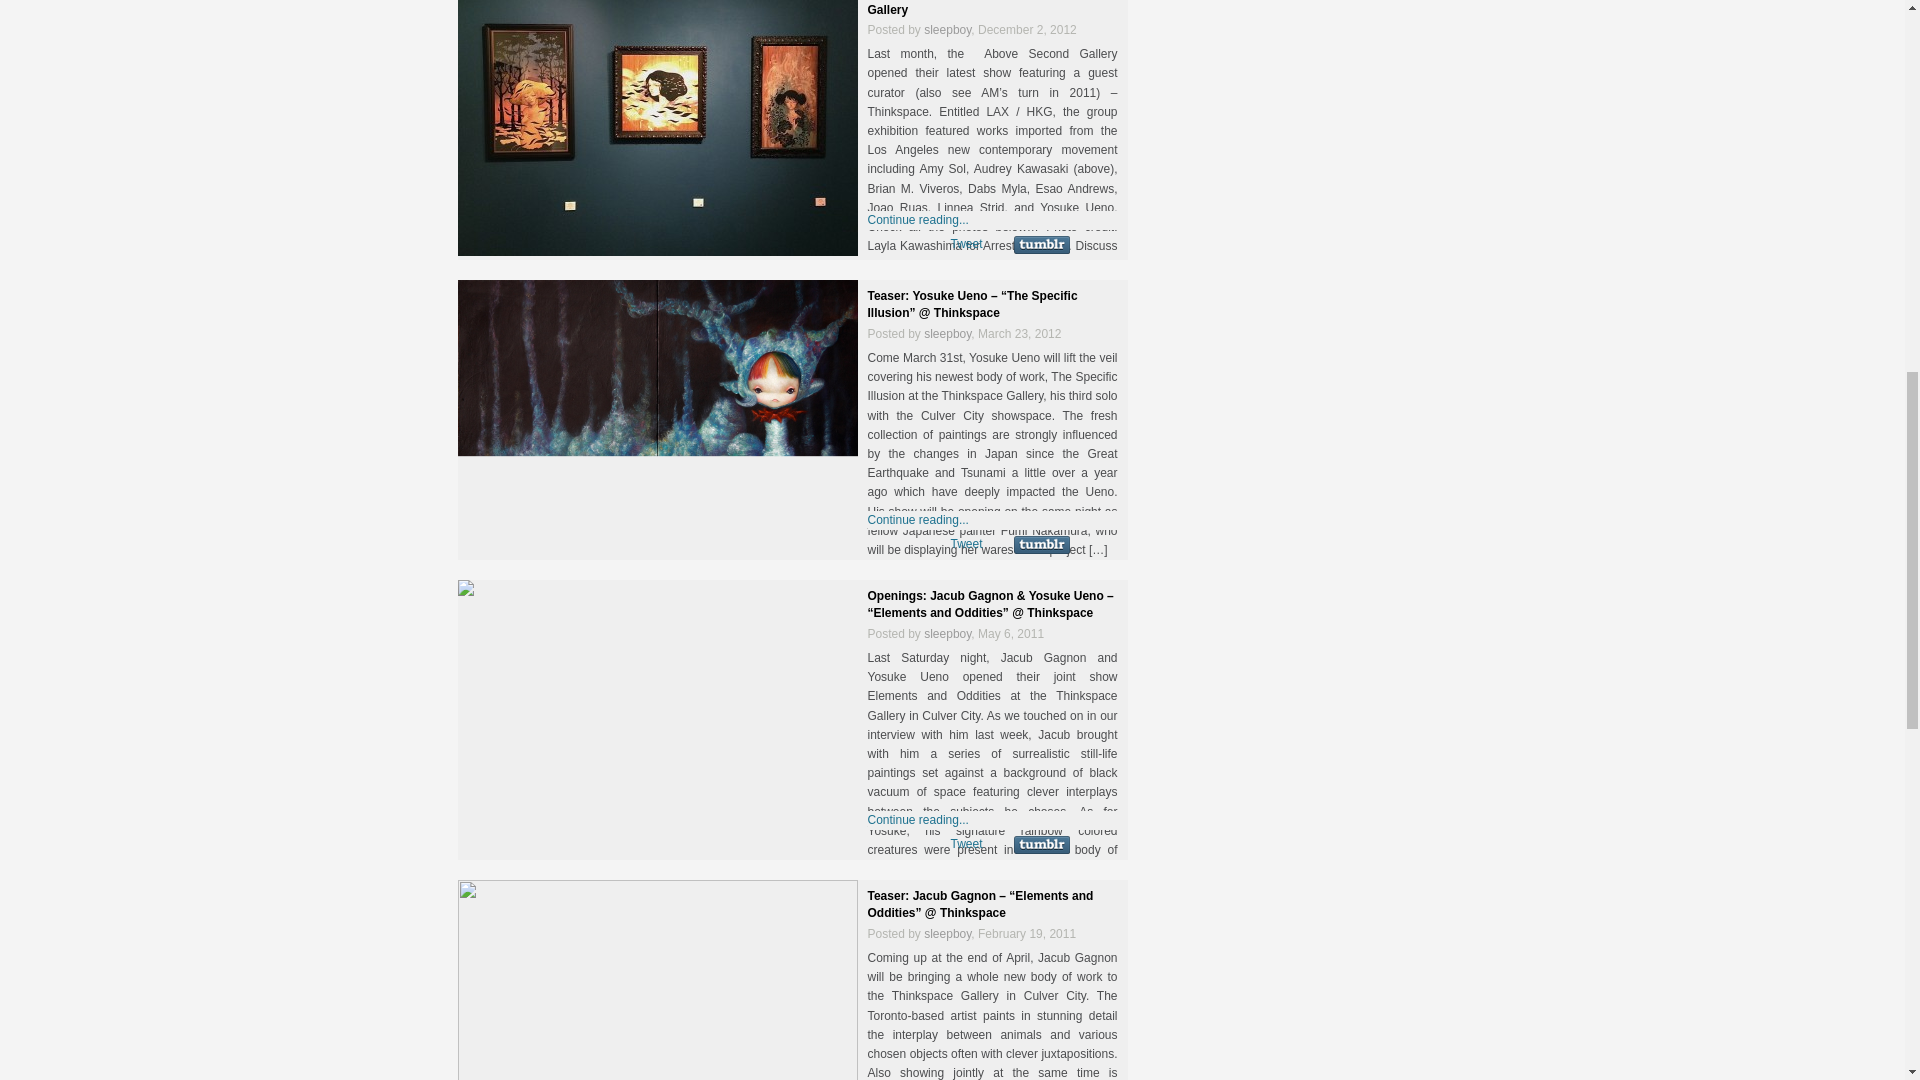  Describe the element at coordinates (947, 334) in the screenshot. I see `sleepboy` at that location.